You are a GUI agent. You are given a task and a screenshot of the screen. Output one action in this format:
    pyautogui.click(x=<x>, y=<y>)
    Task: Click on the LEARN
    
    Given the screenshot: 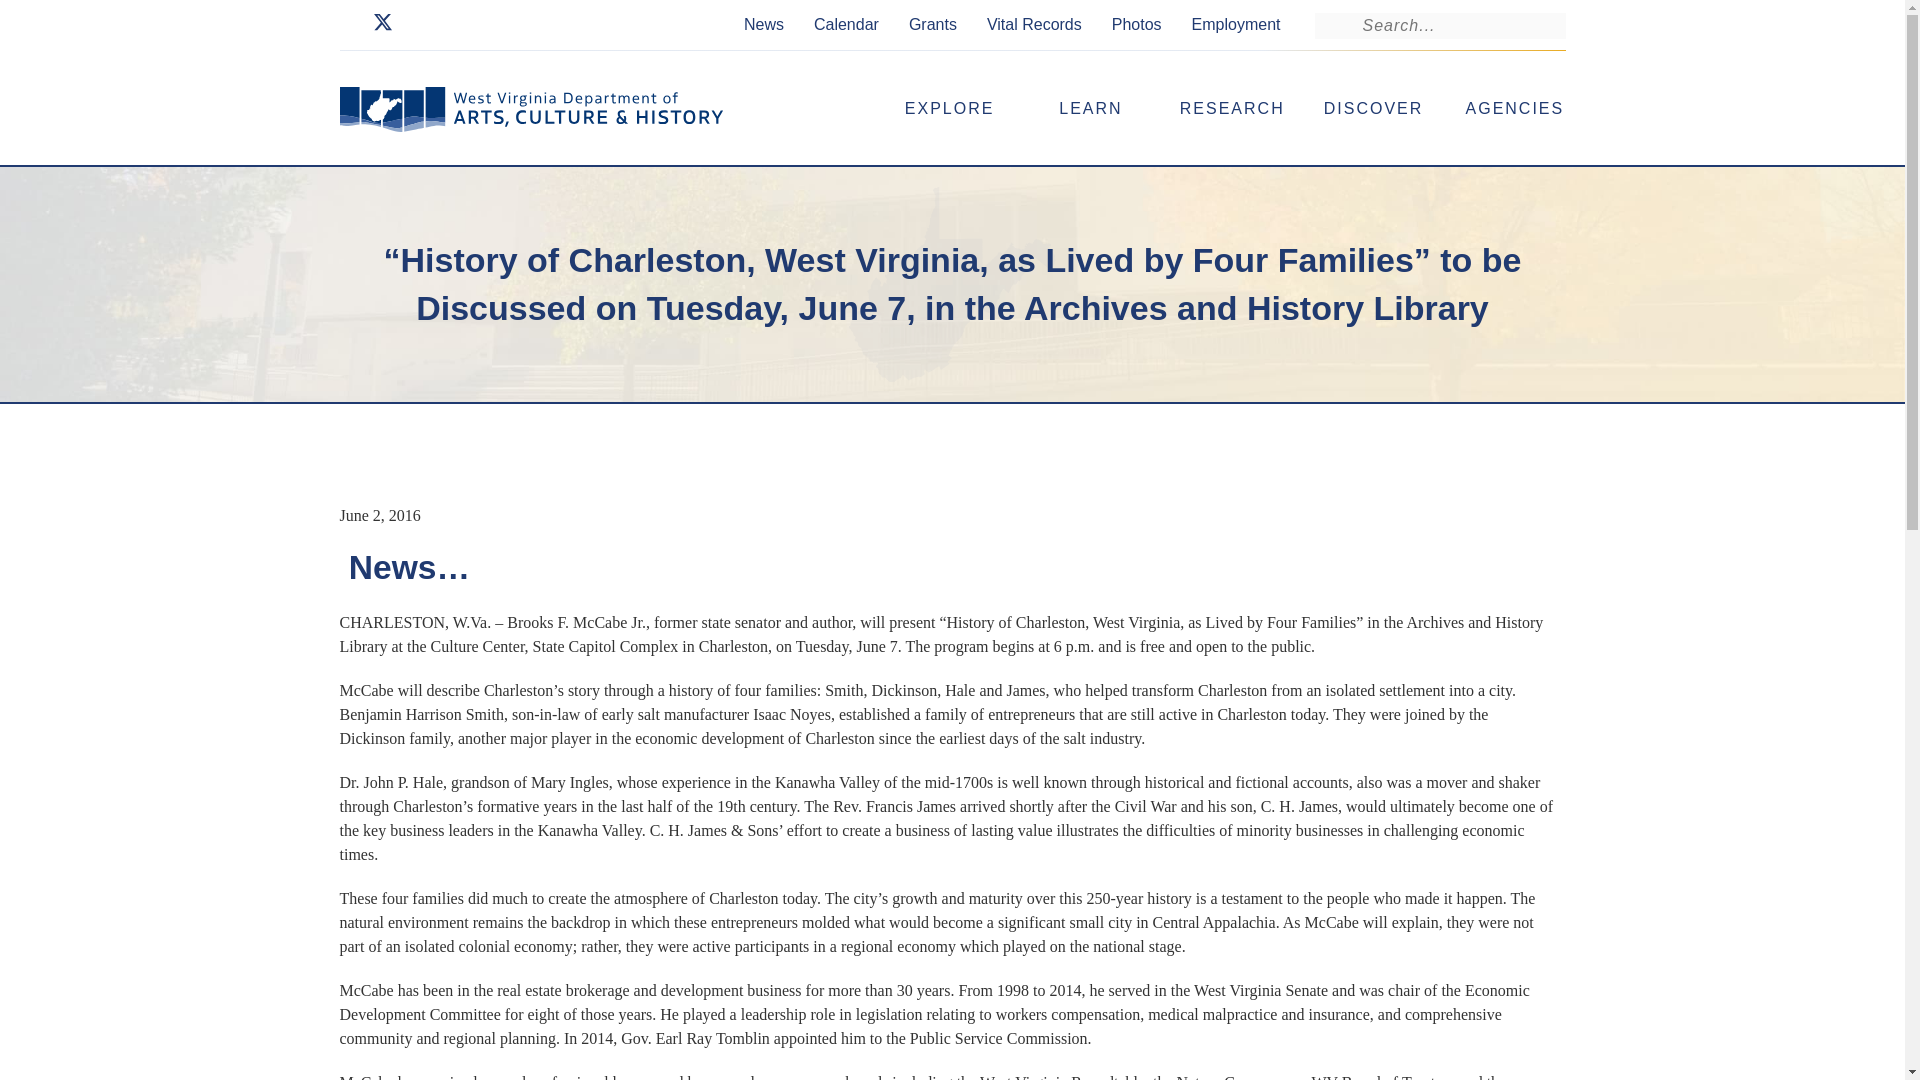 What is the action you would take?
    pyautogui.click(x=1090, y=108)
    